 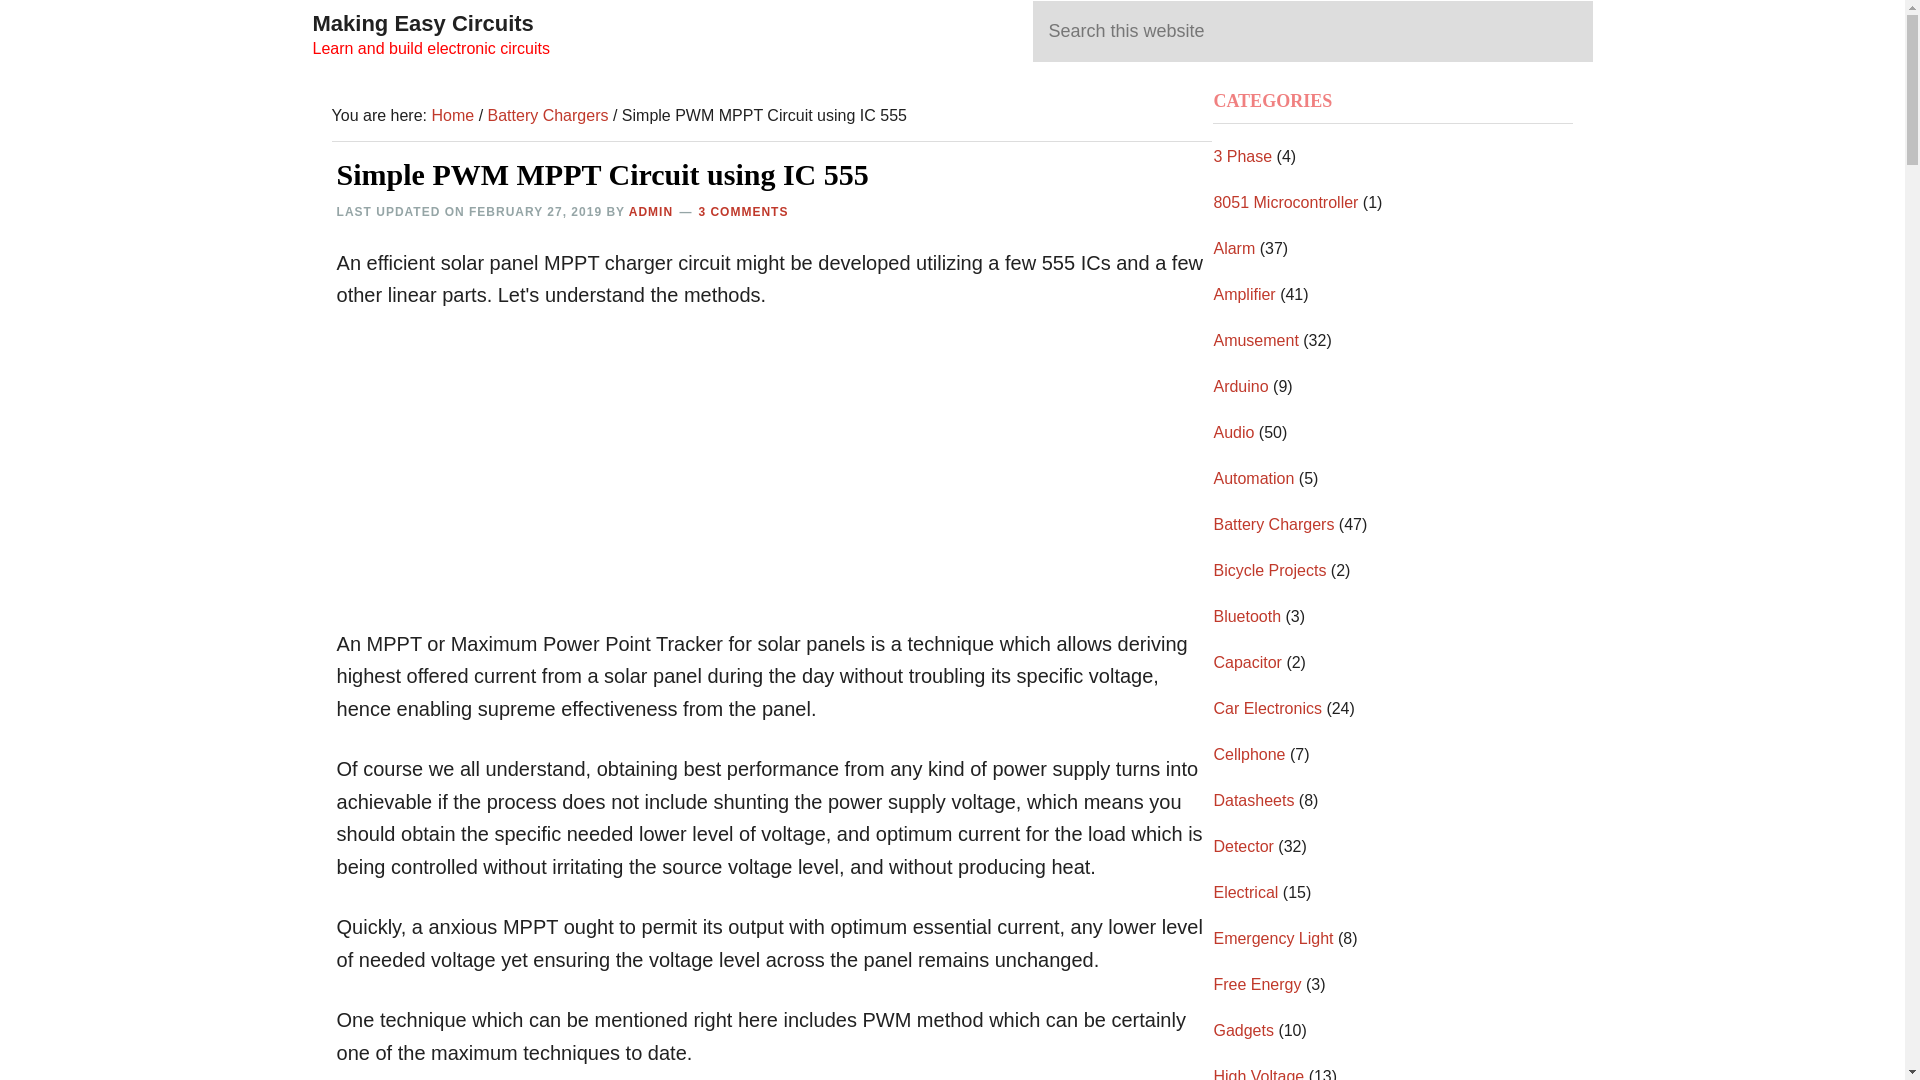 I want to click on 8051 Microcontroller, so click(x=1285, y=202).